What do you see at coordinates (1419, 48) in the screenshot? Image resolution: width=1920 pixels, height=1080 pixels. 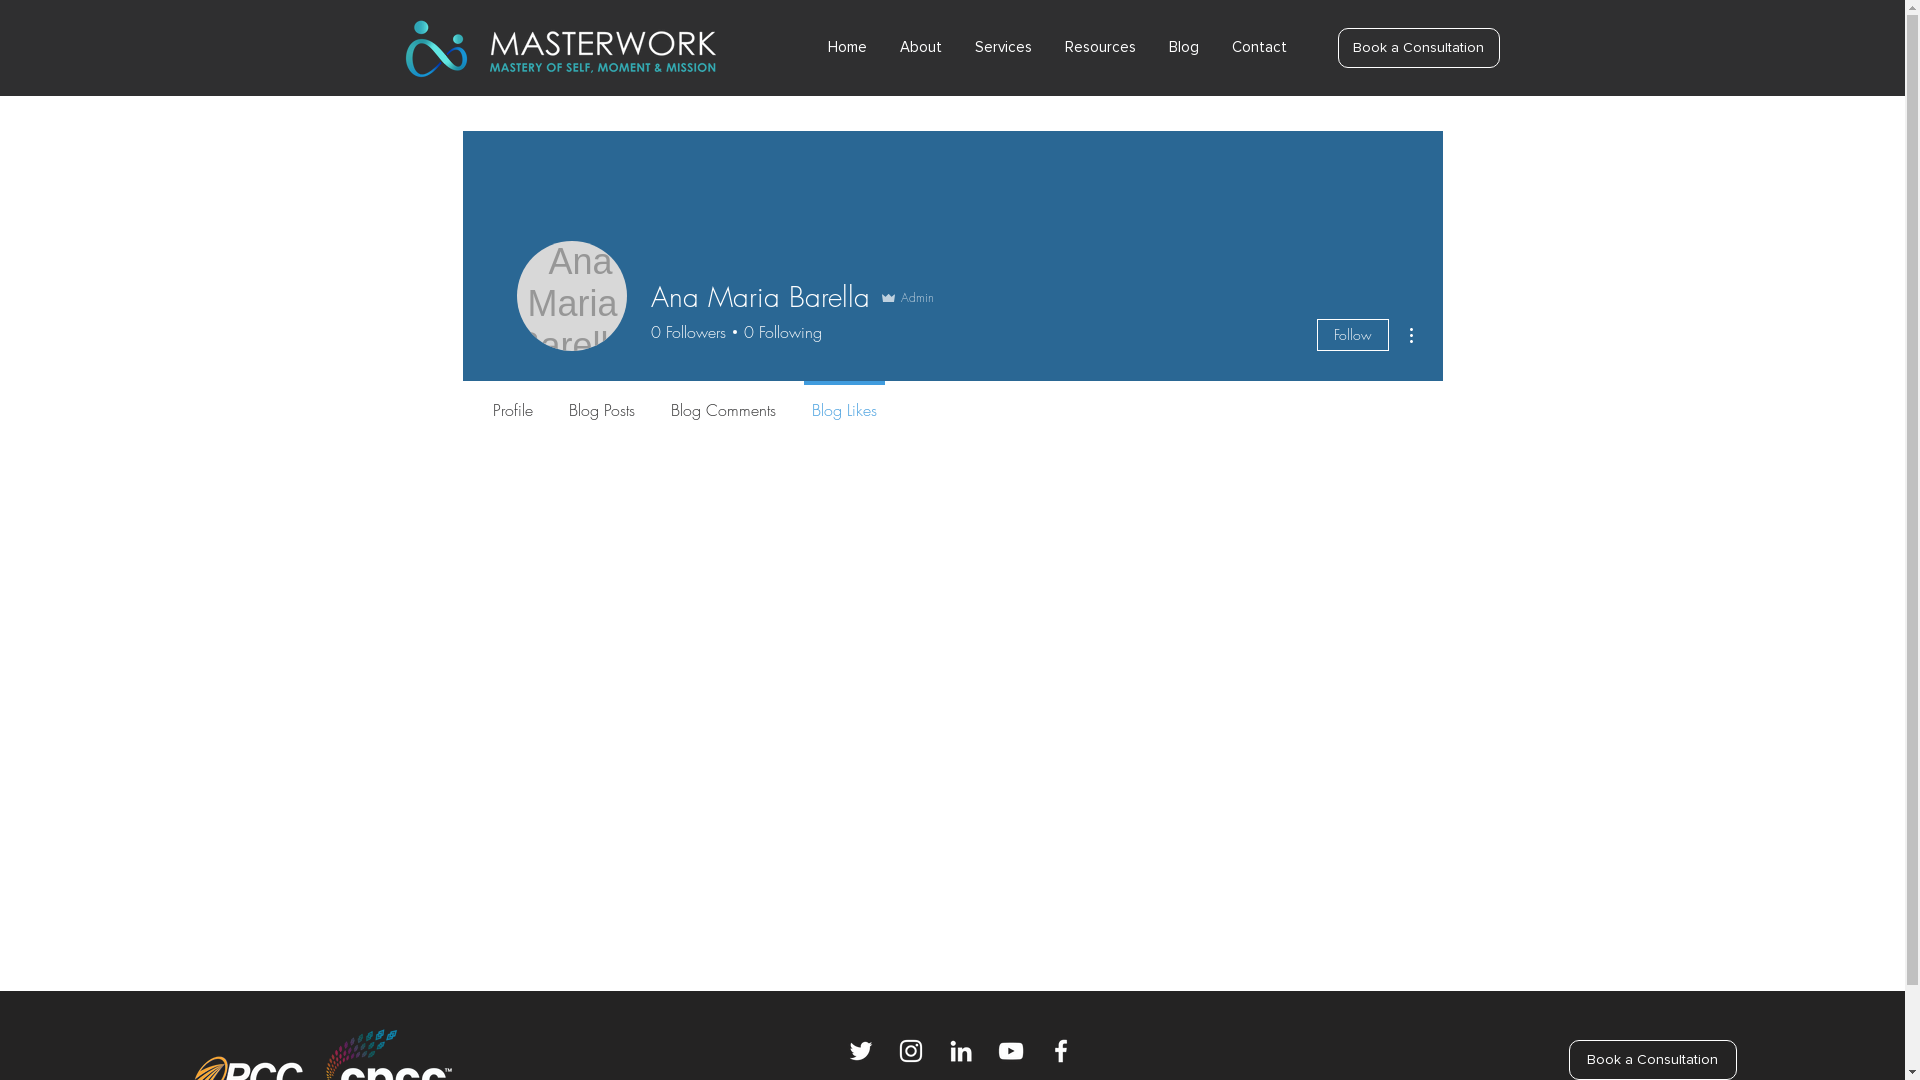 I see `Book a Consultation` at bounding box center [1419, 48].